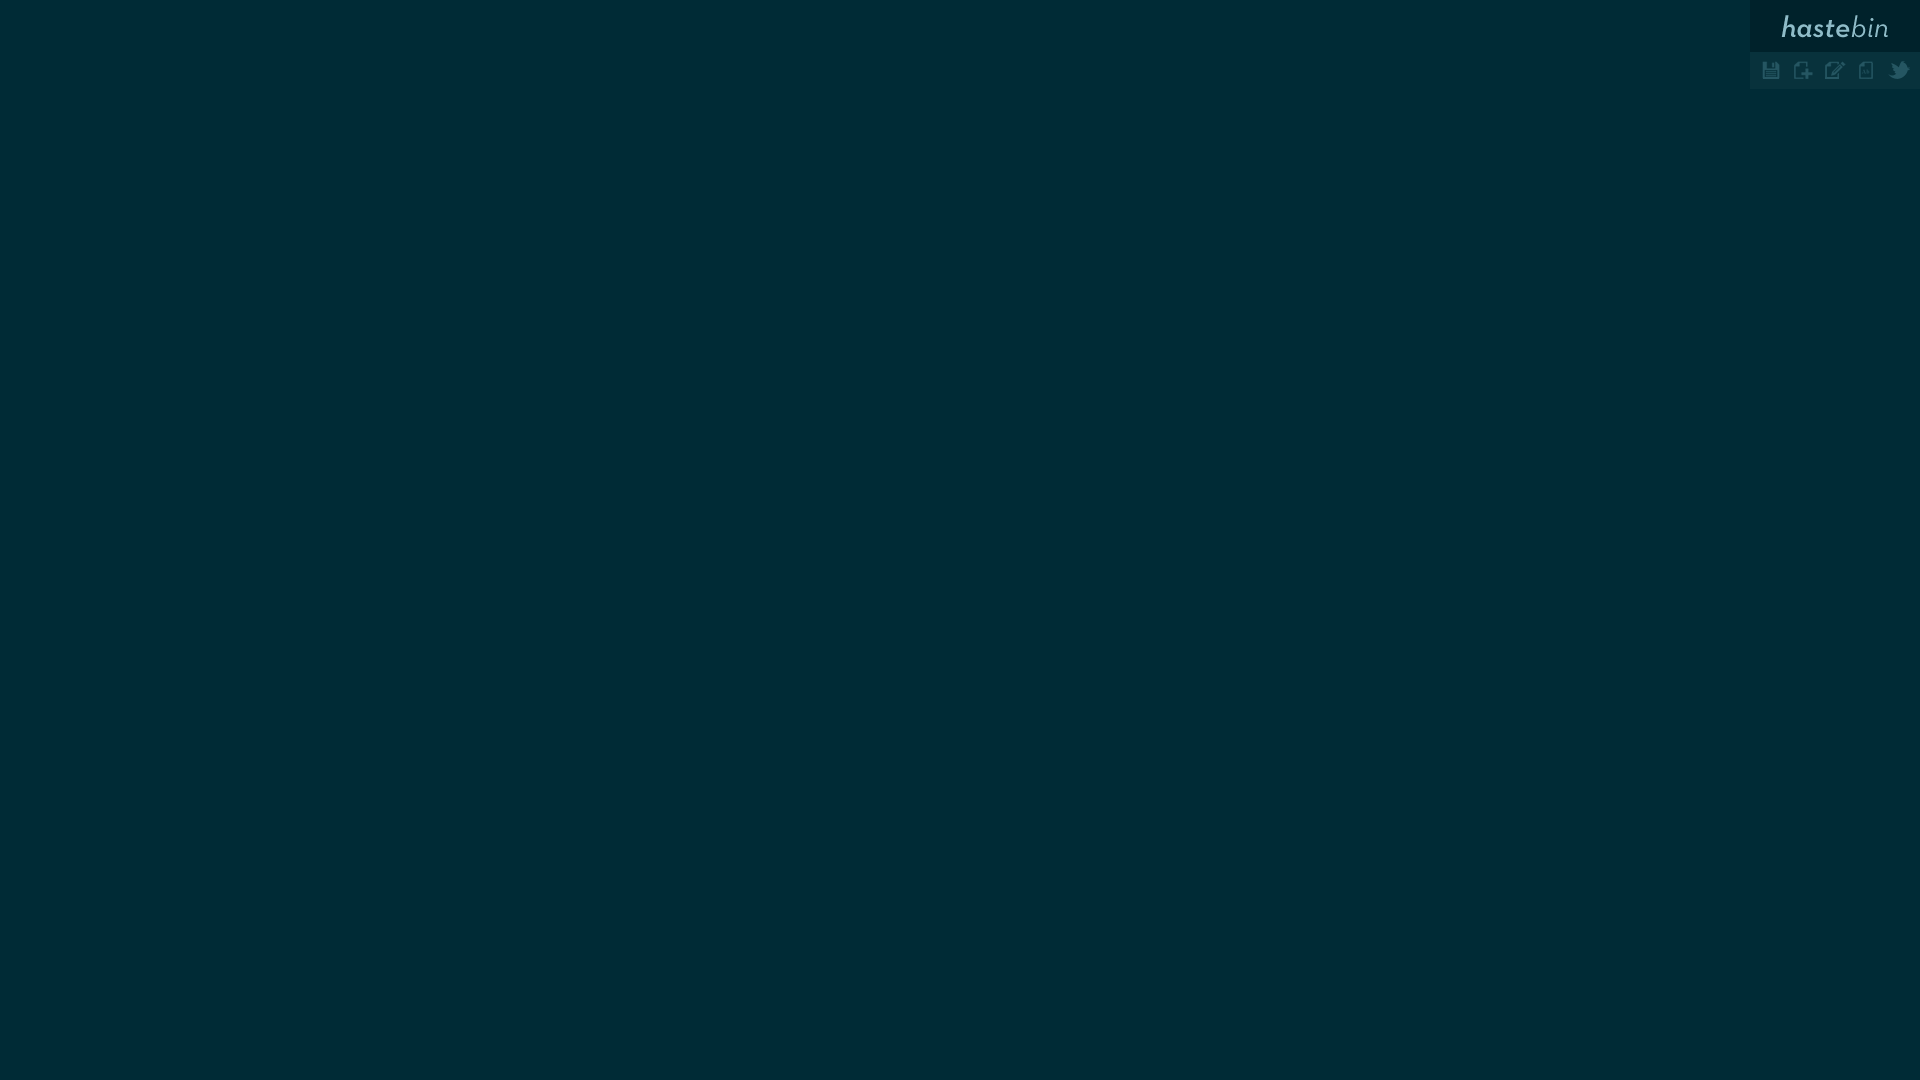 The width and height of the screenshot is (1920, 1080). Describe the element at coordinates (1803, 70) in the screenshot. I see `New` at that location.